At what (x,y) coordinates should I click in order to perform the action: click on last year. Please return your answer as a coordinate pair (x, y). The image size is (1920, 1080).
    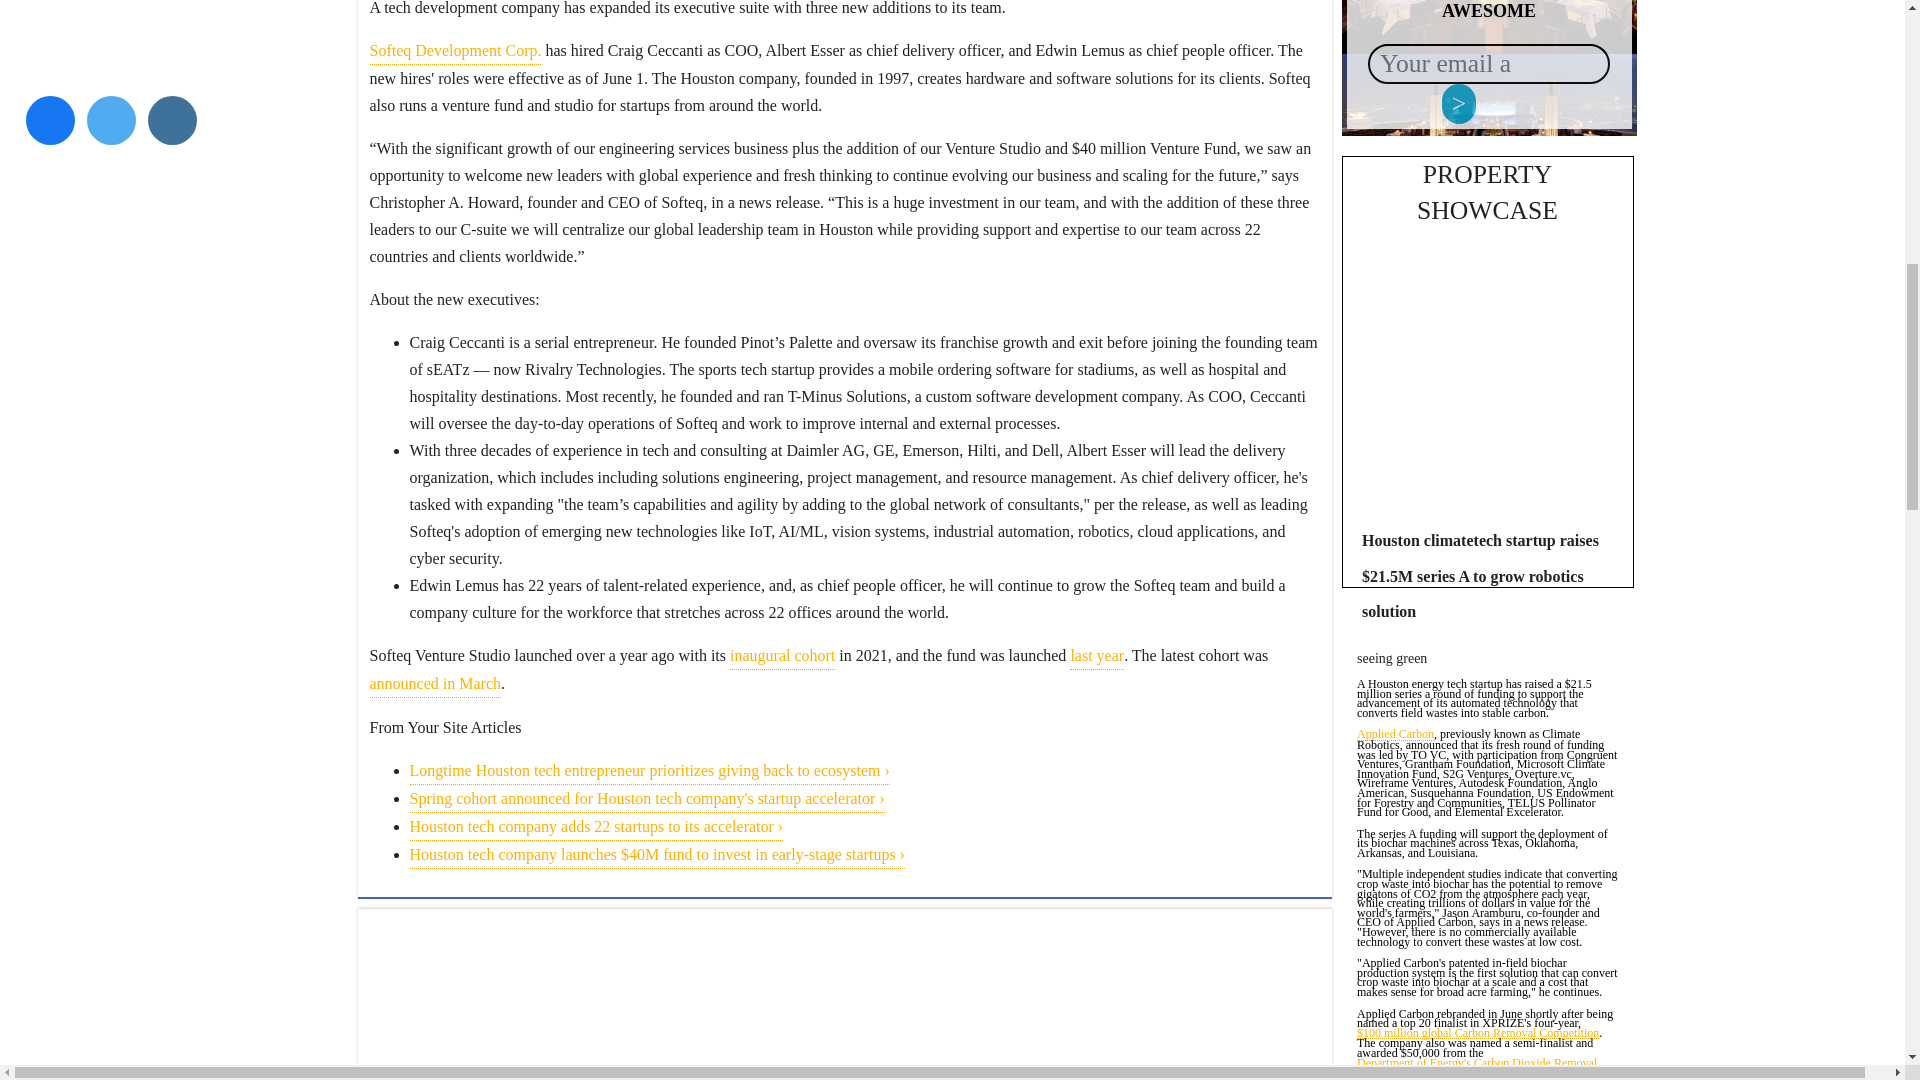
    Looking at the image, I should click on (1096, 655).